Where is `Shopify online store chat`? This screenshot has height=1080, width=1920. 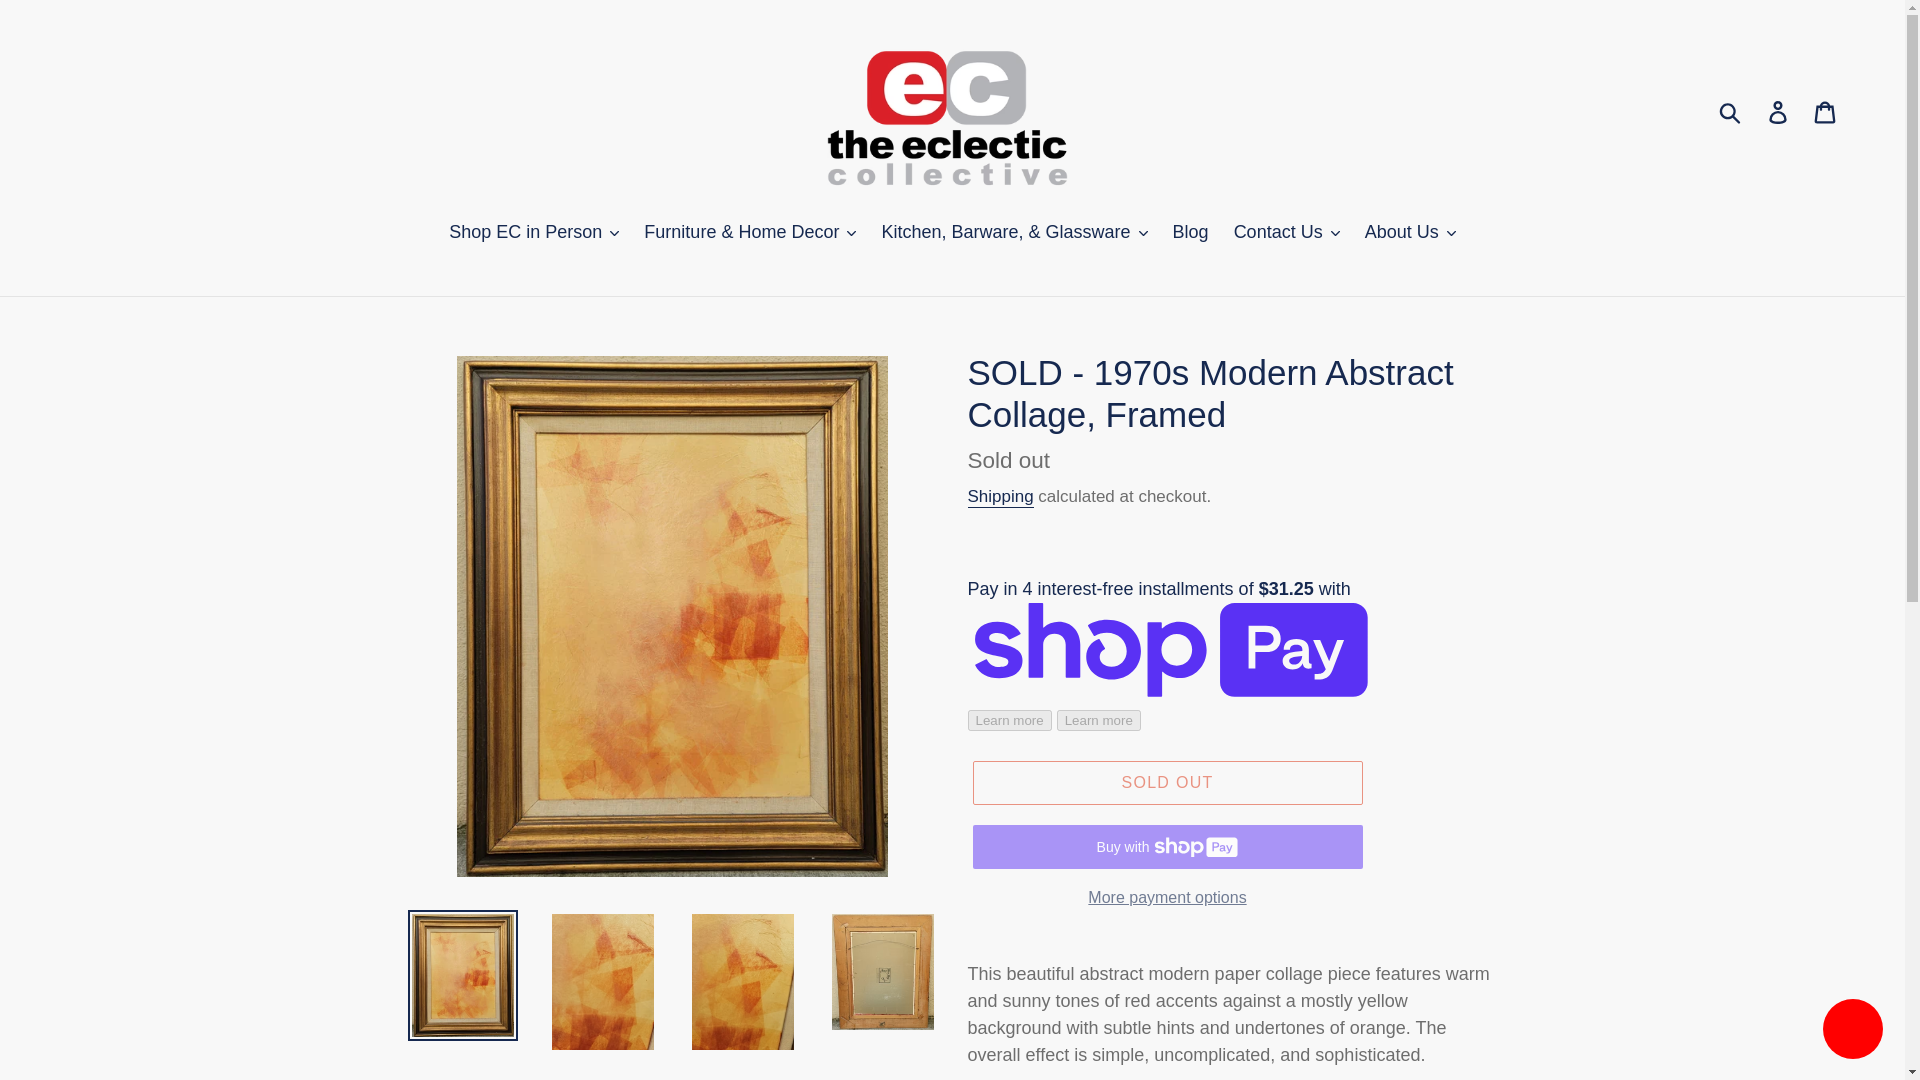
Shopify online store chat is located at coordinates (1852, 1031).